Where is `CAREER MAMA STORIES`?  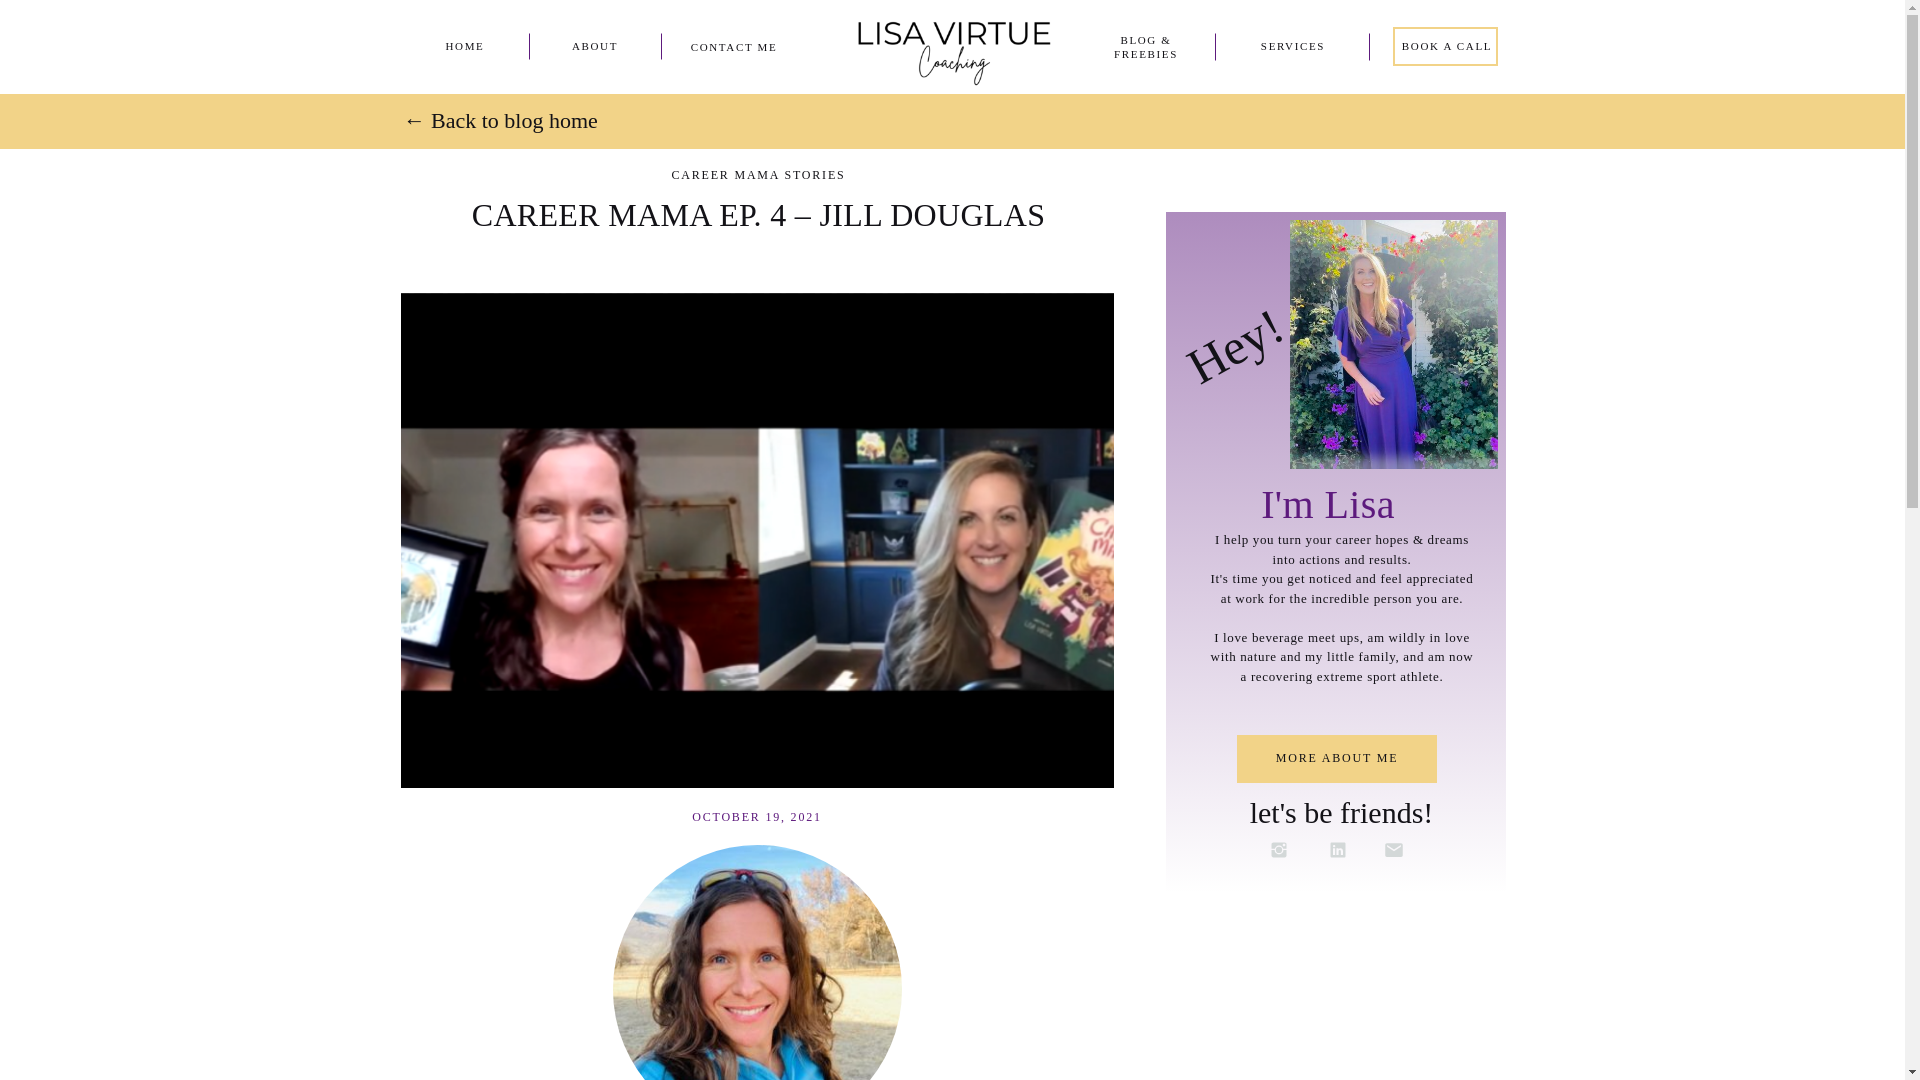 CAREER MAMA STORIES is located at coordinates (757, 175).